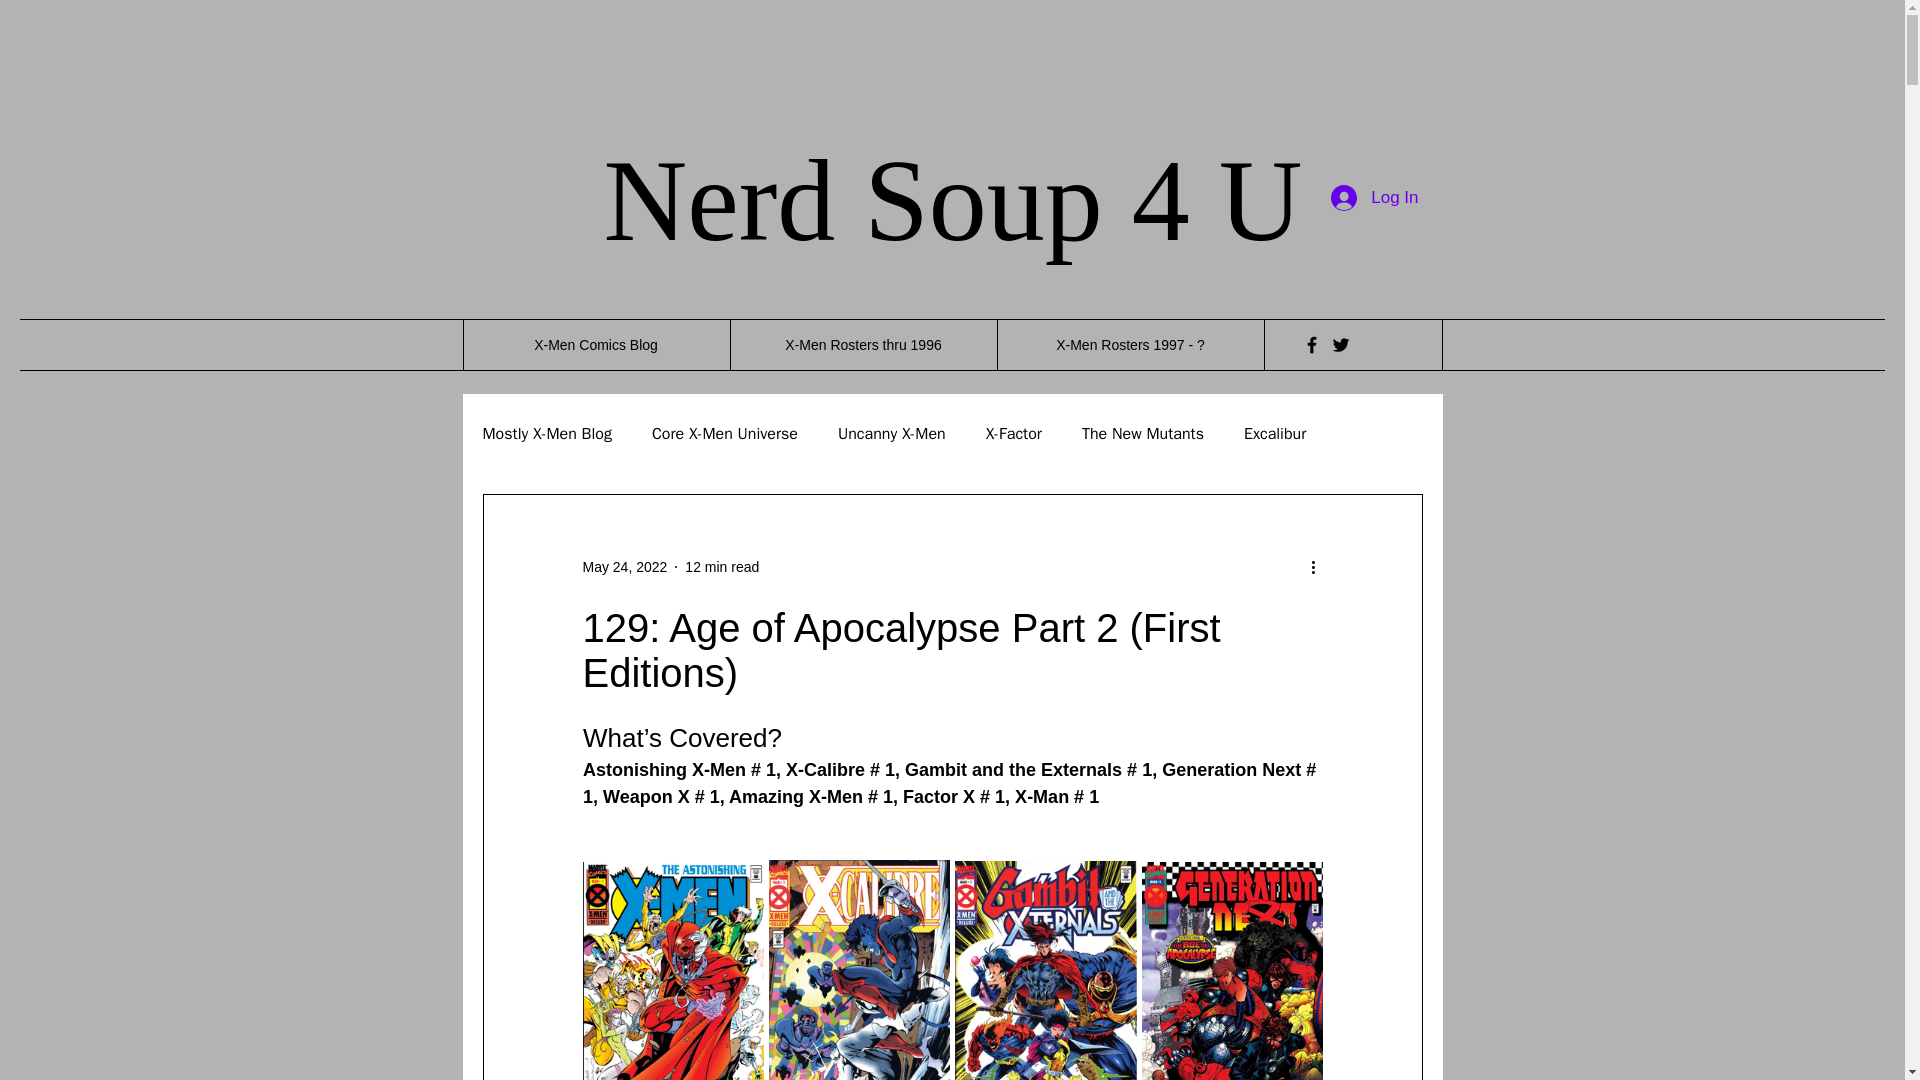 Image resolution: width=1920 pixels, height=1080 pixels. What do you see at coordinates (892, 434) in the screenshot?
I see `Uncanny X-Men` at bounding box center [892, 434].